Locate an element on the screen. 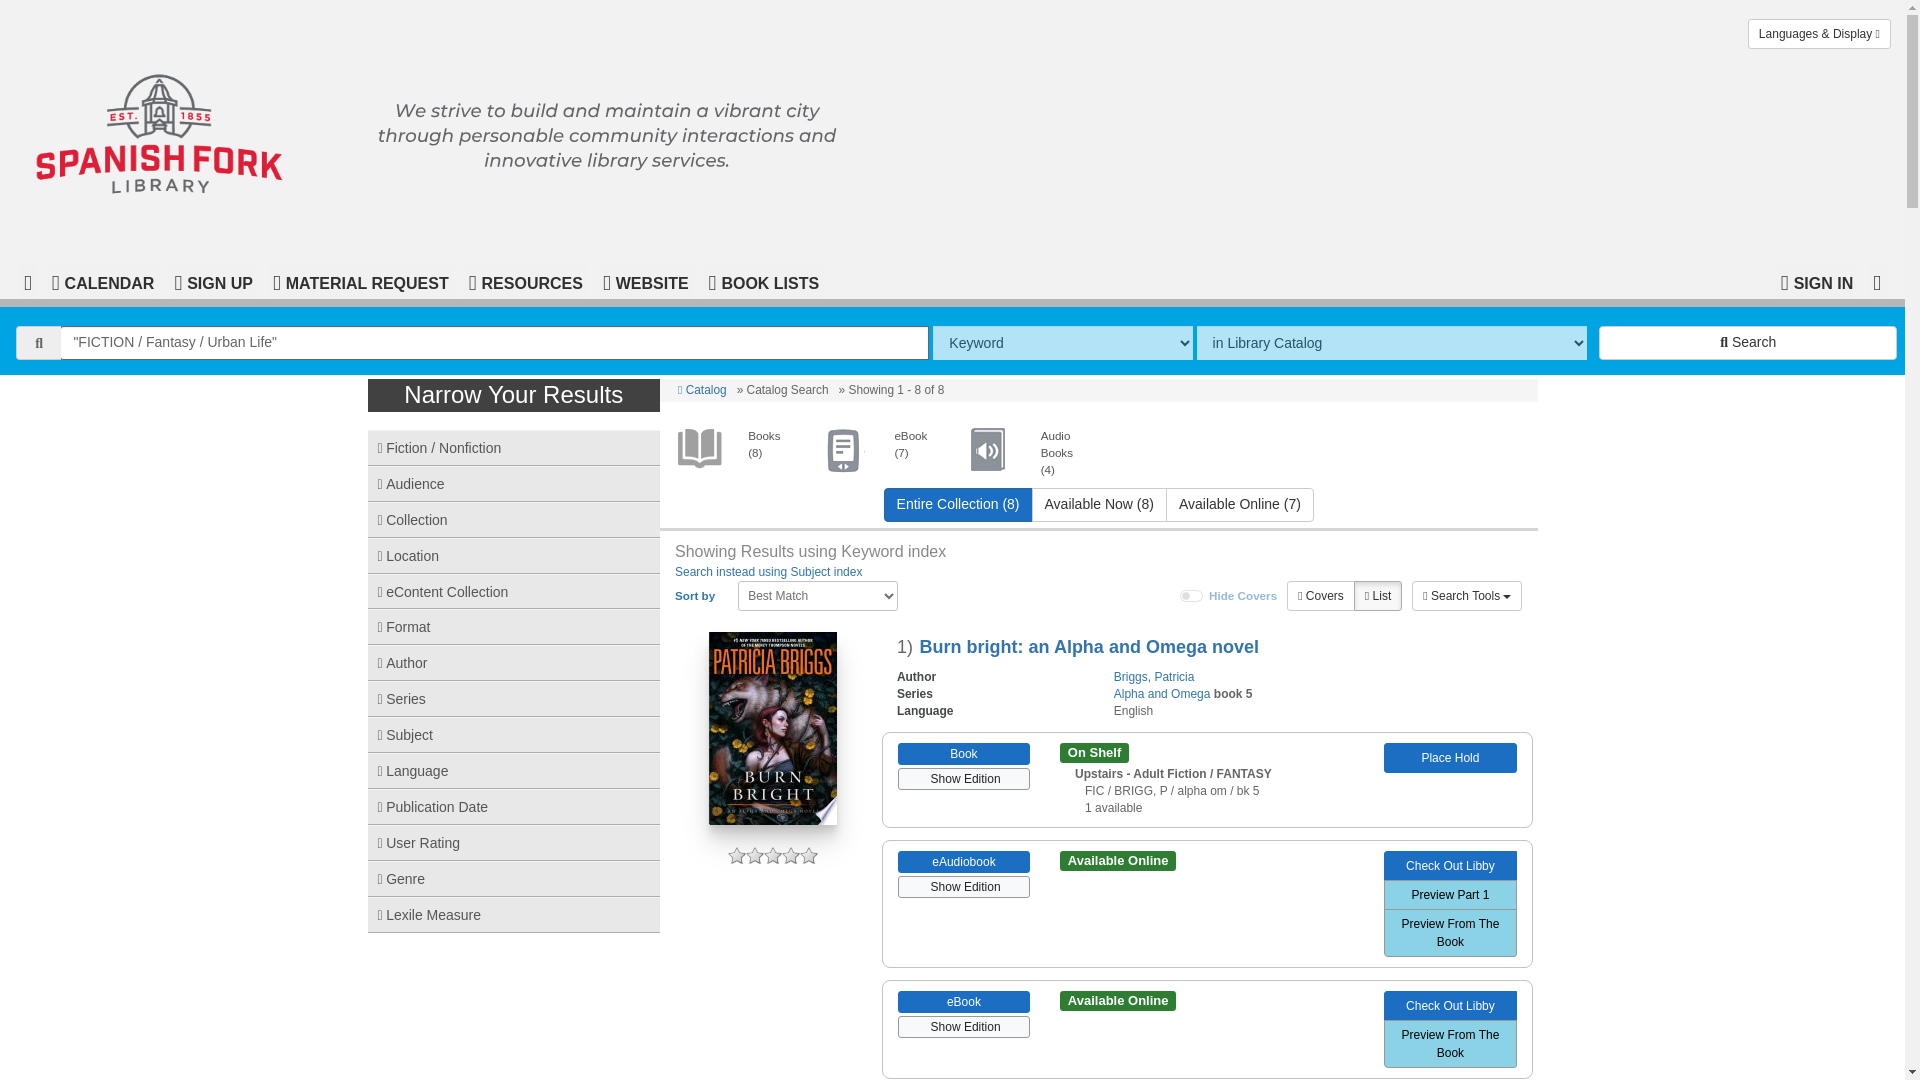 The height and width of the screenshot is (1080, 1920). RESOURCES is located at coordinates (526, 281).